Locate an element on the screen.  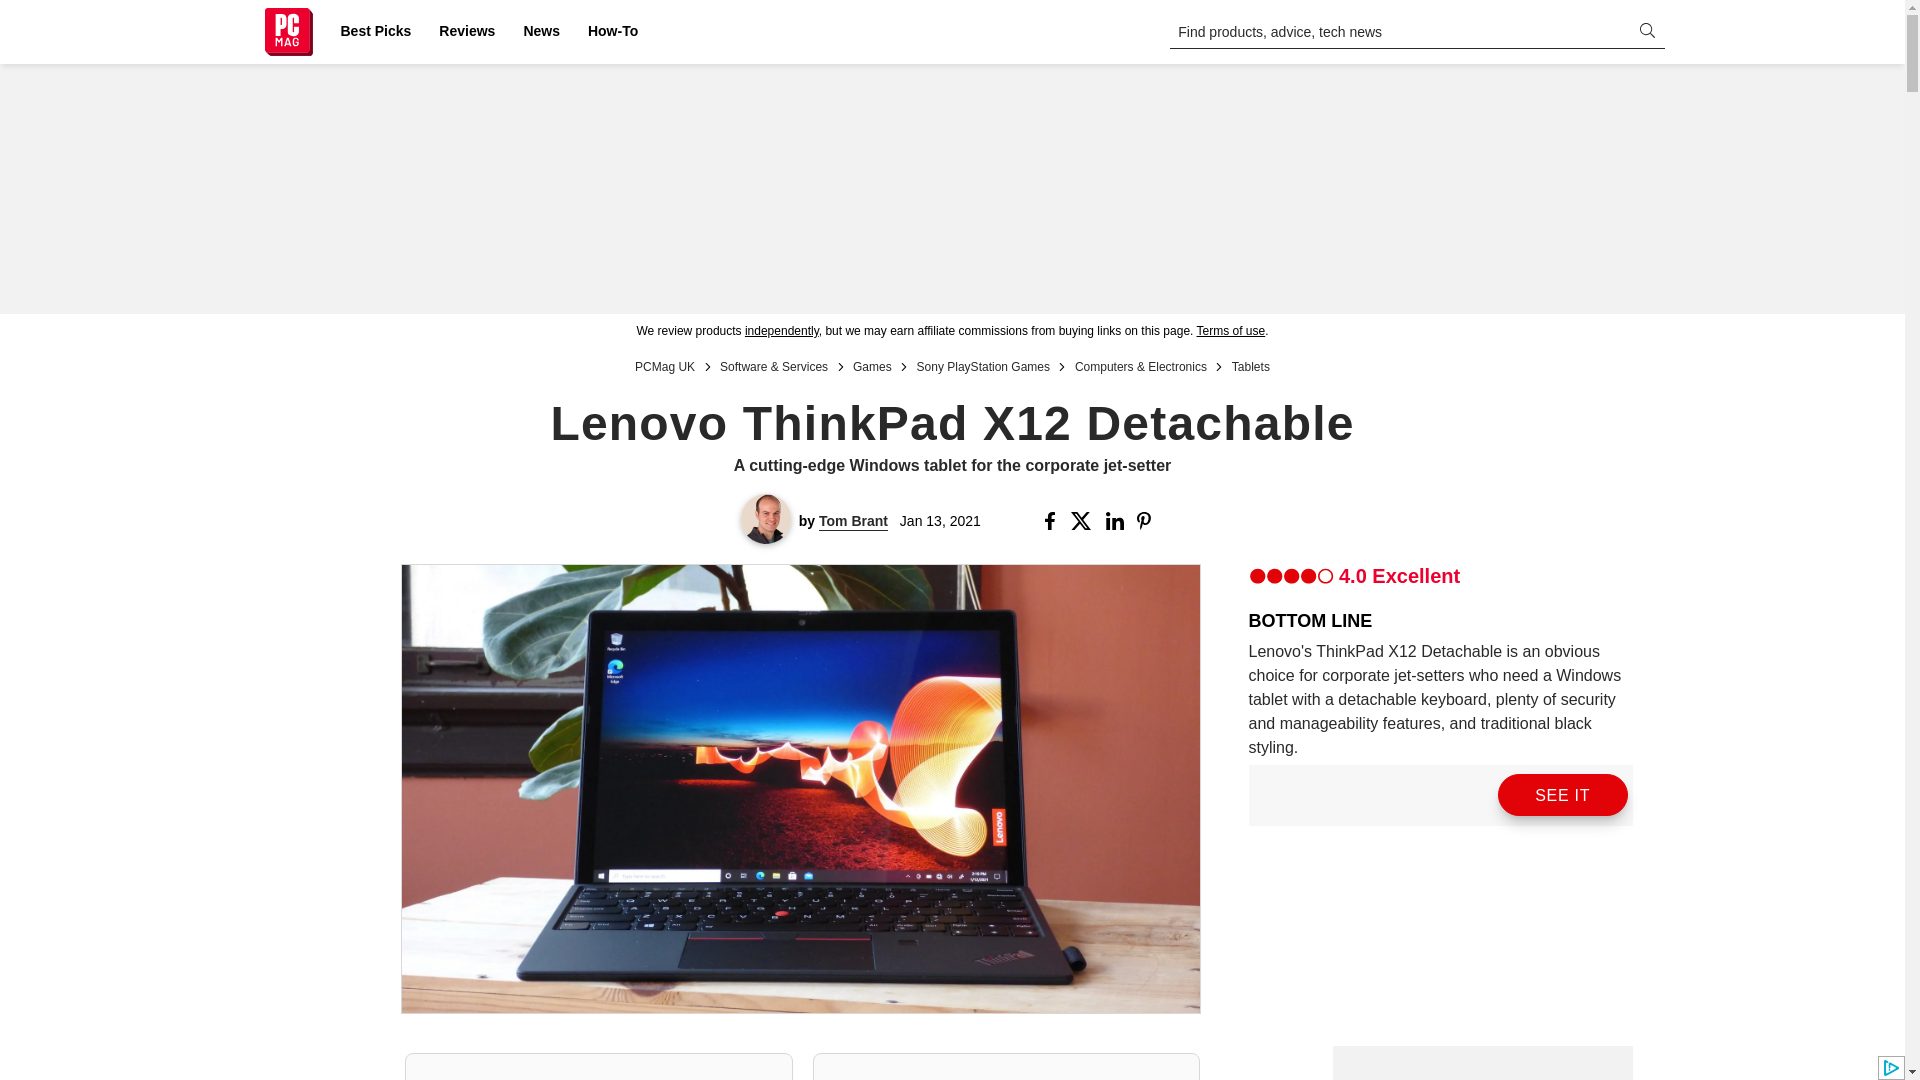
Share this Story on X is located at coordinates (1084, 520).